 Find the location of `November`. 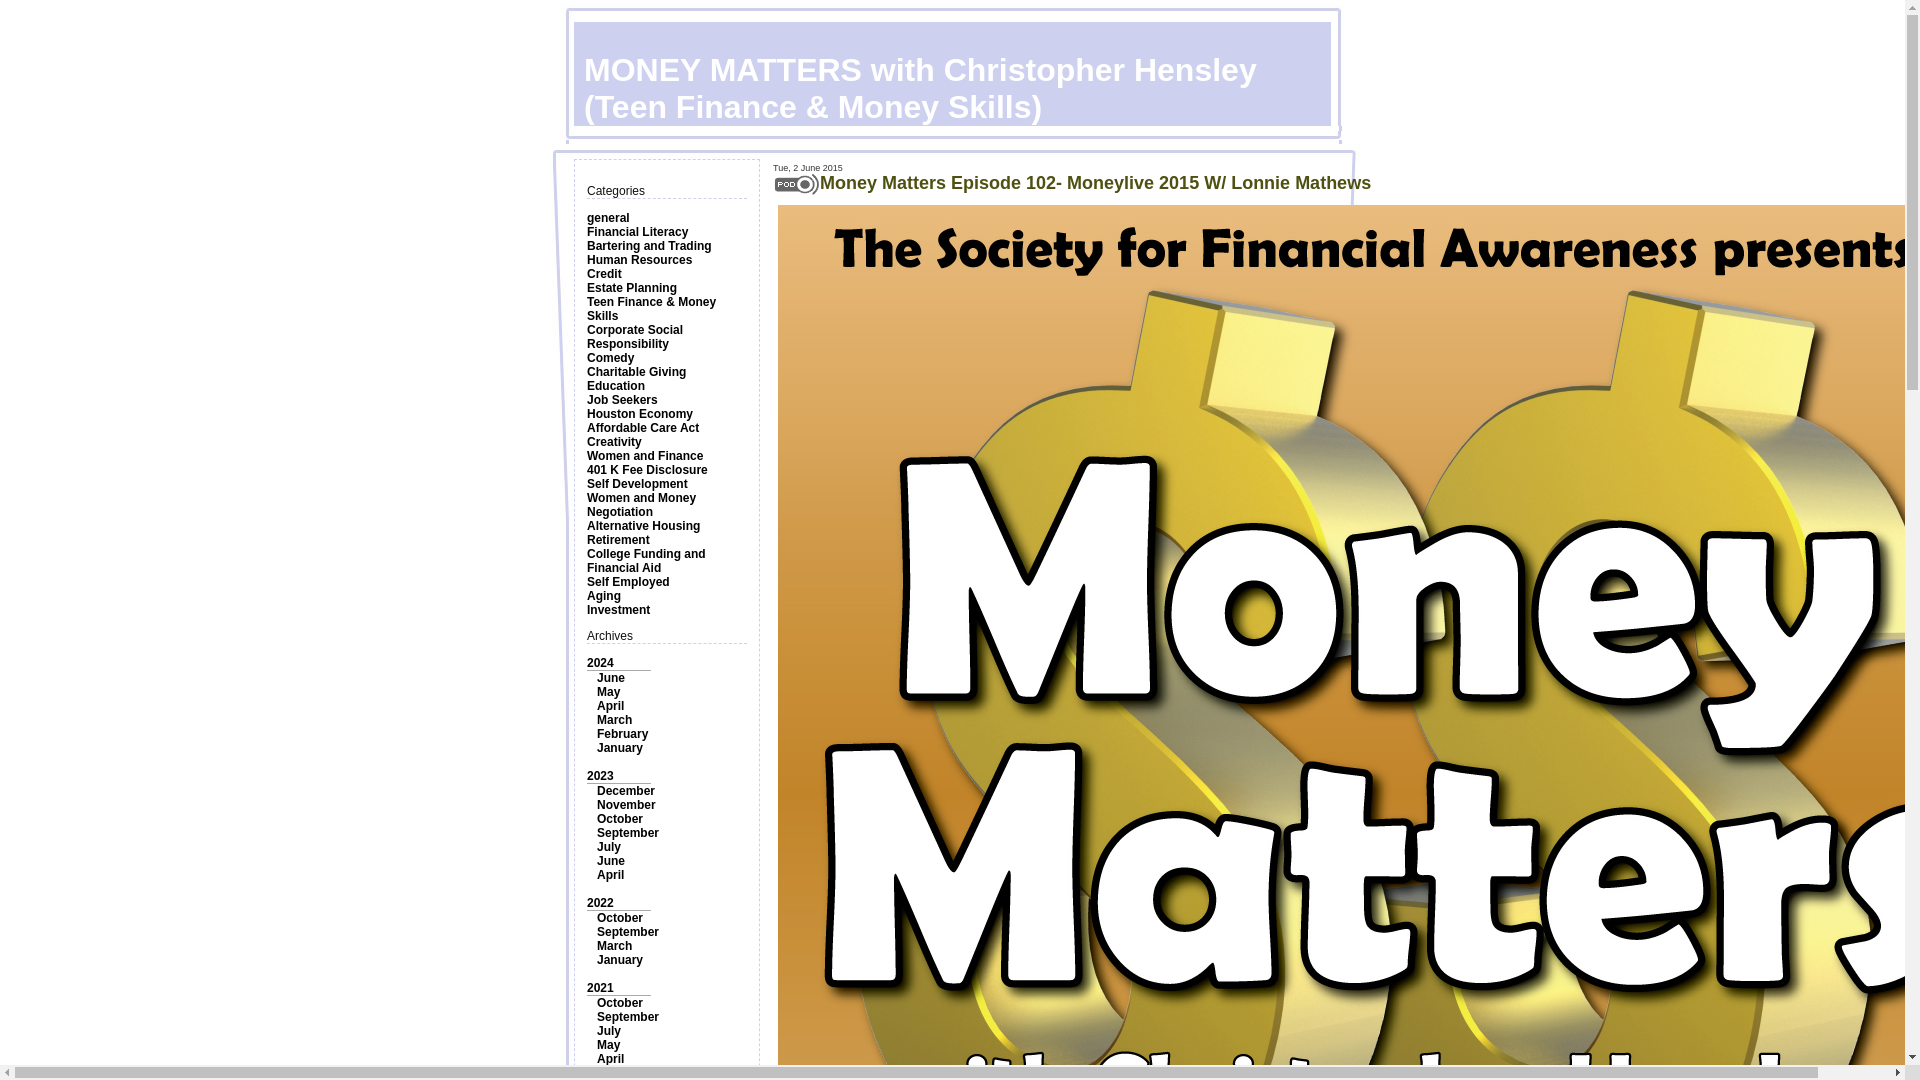

November is located at coordinates (626, 805).